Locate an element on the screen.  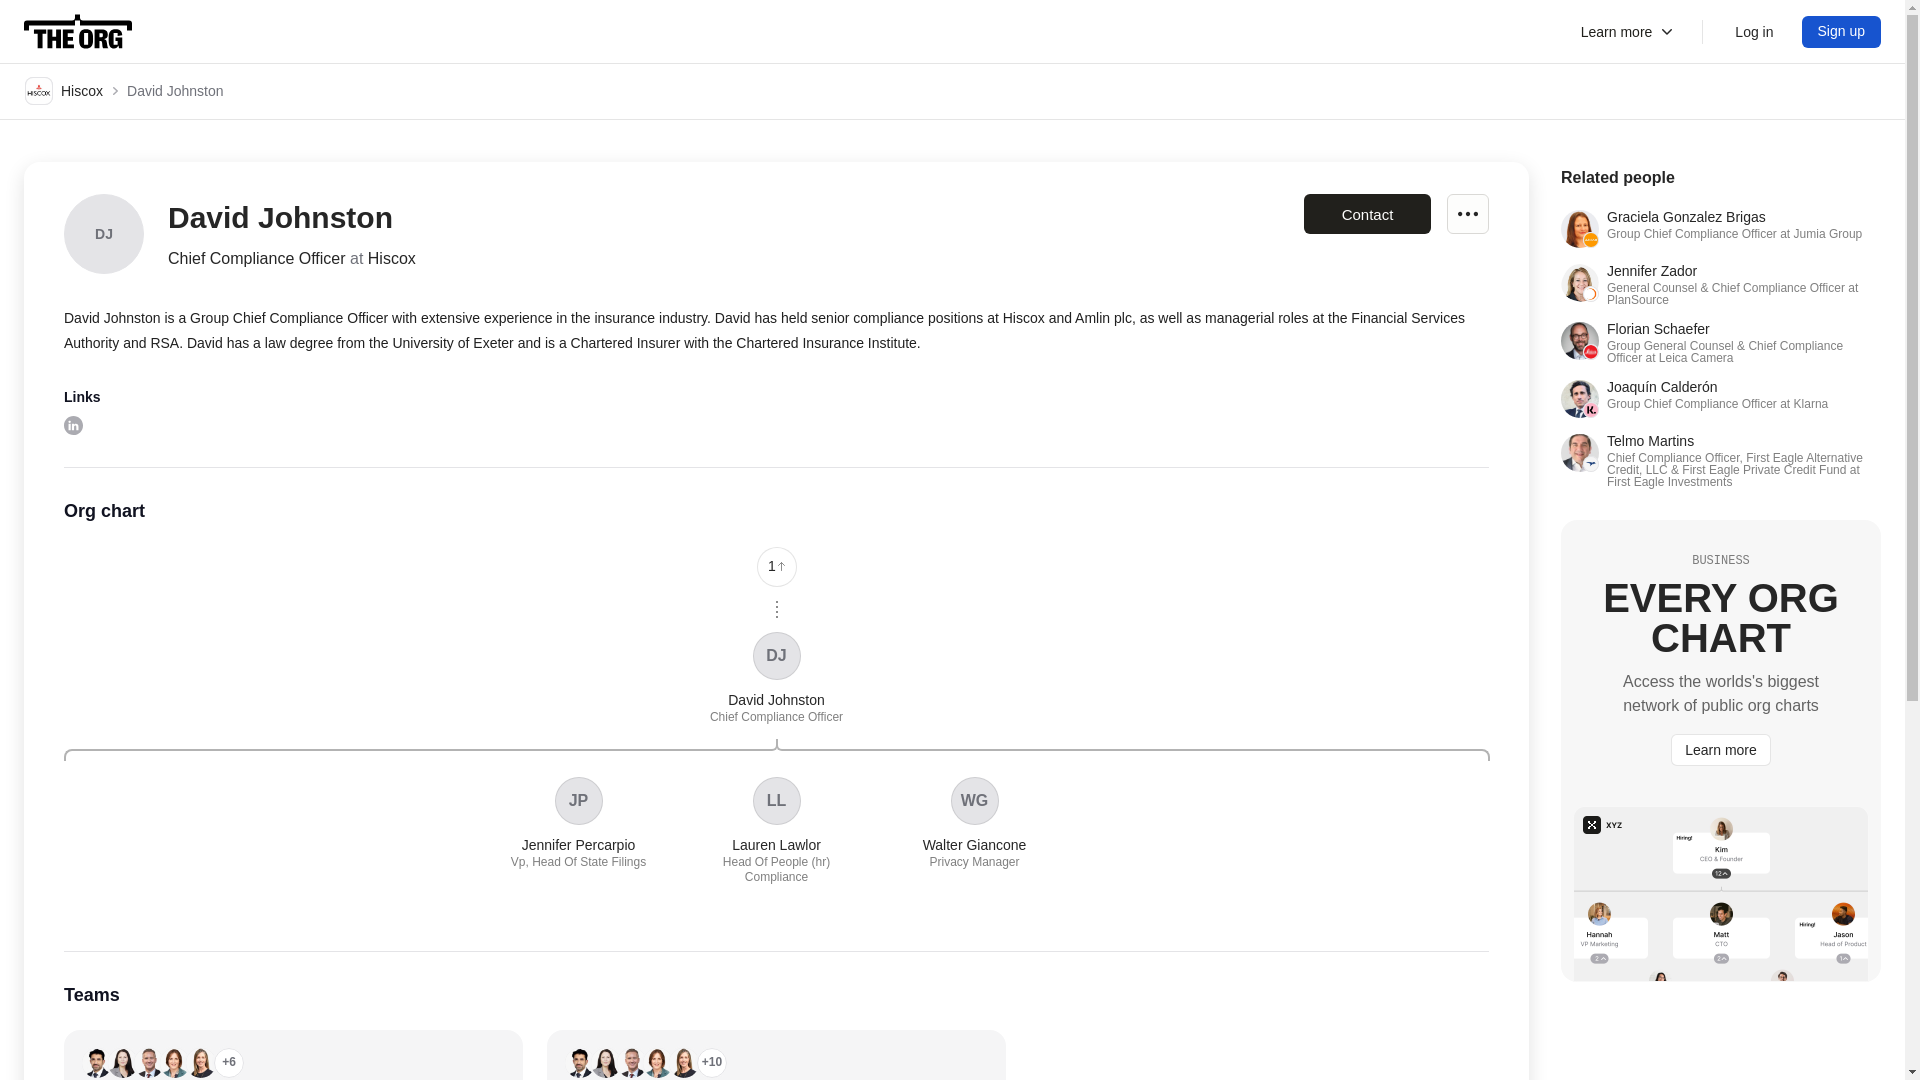
Contact is located at coordinates (1366, 214).